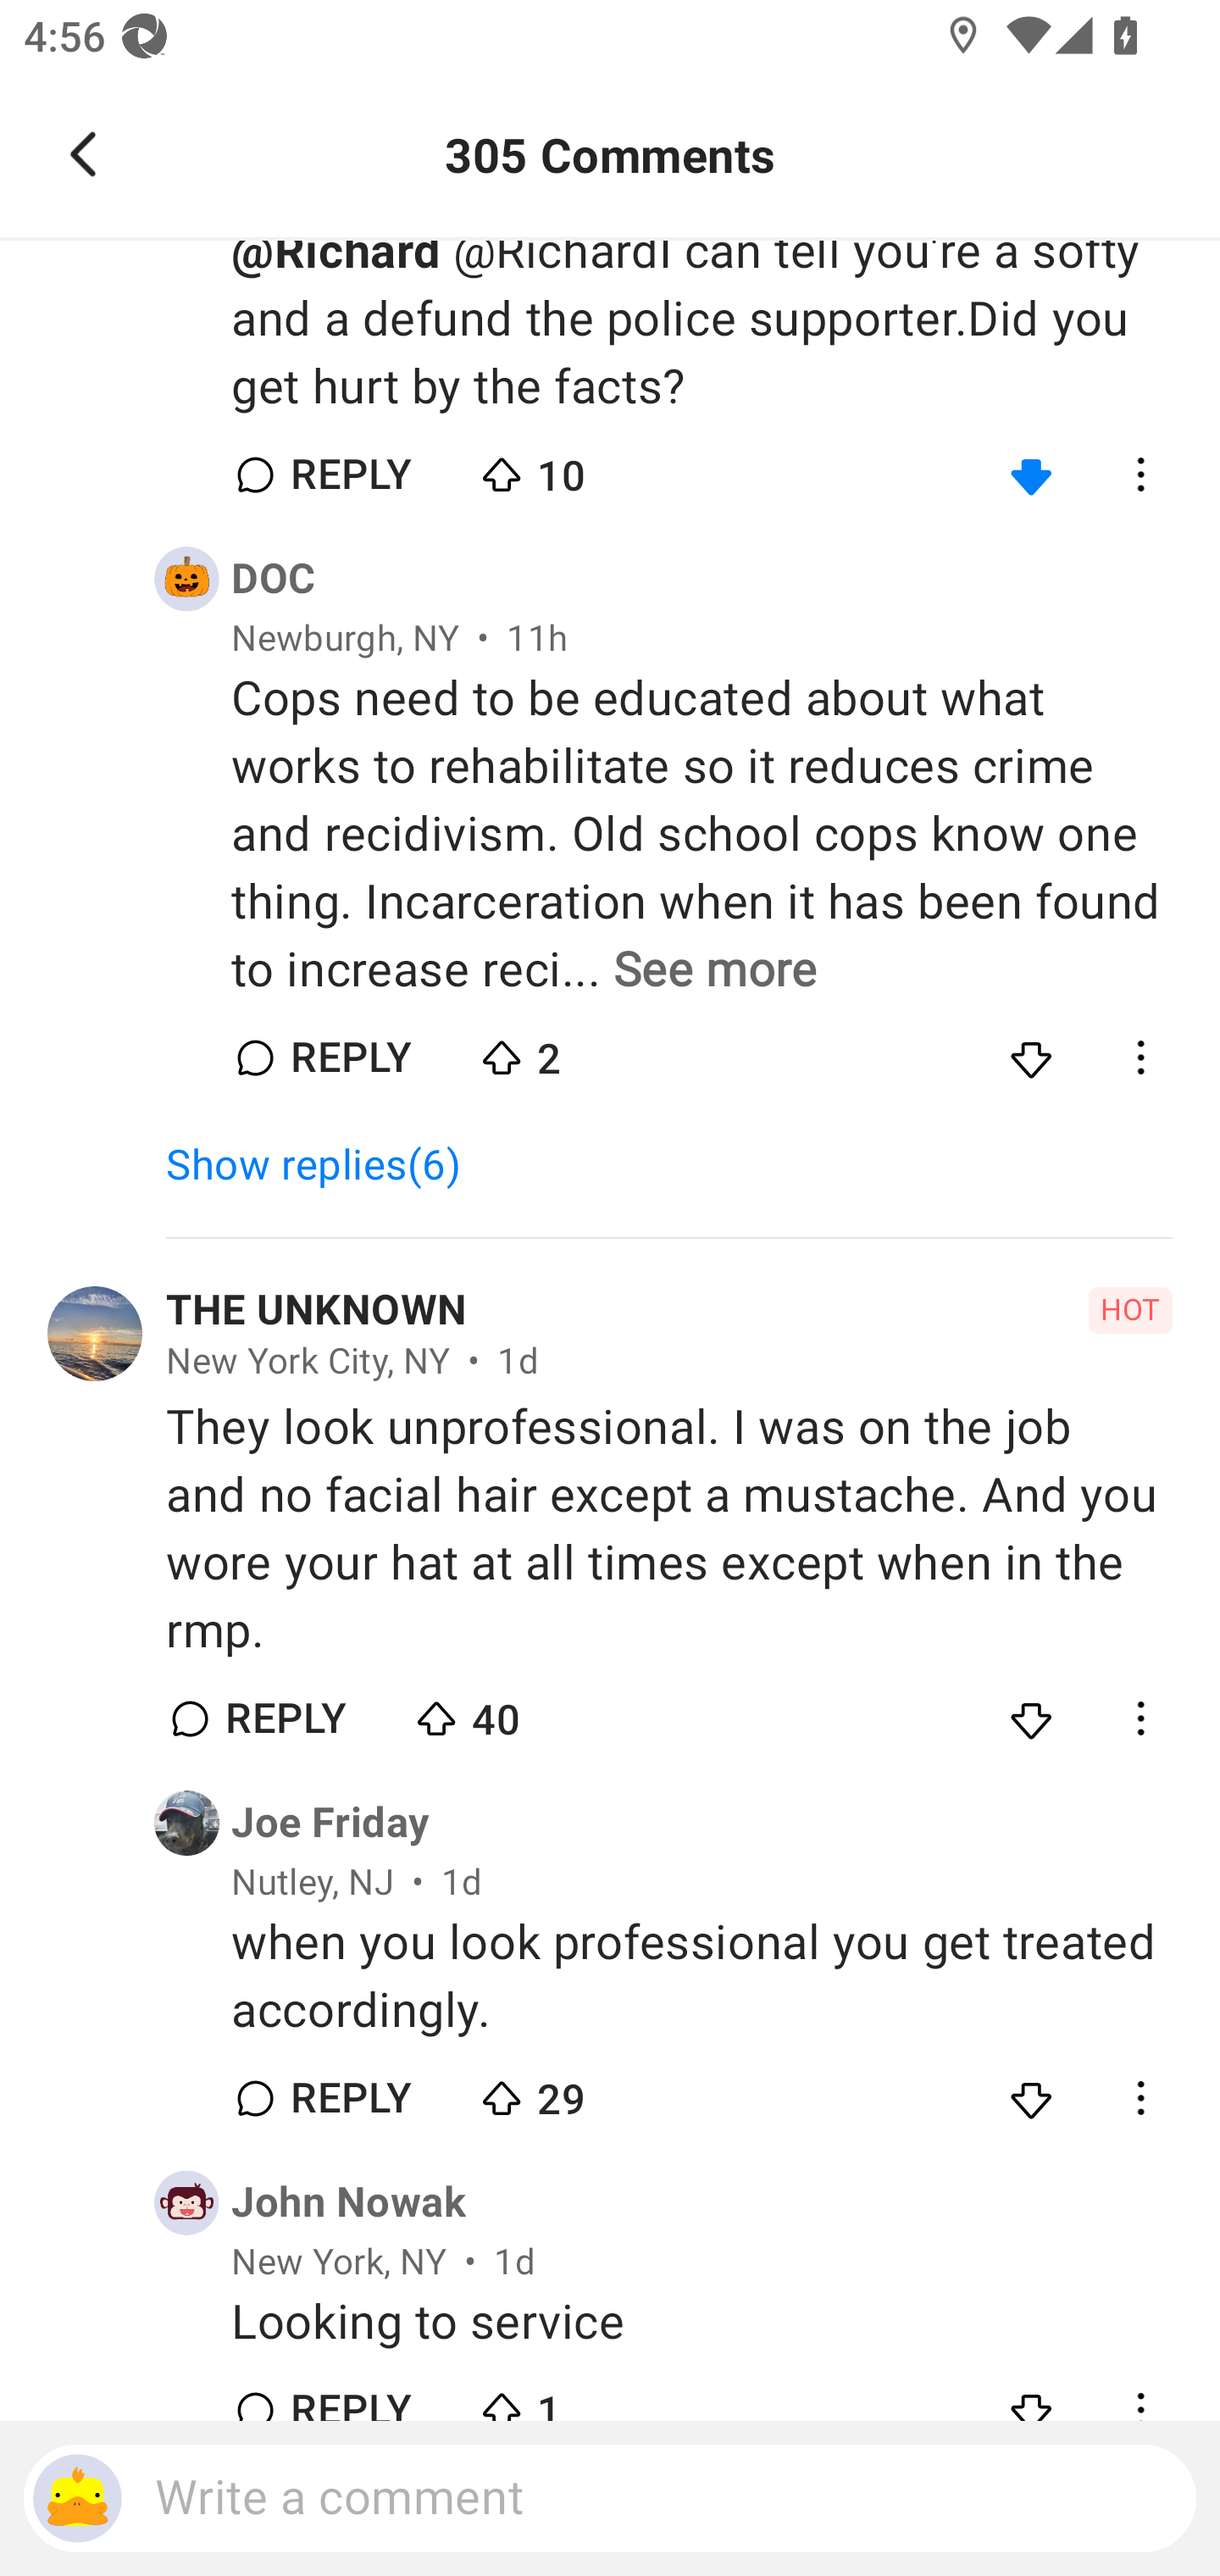  Describe the element at coordinates (349, 2201) in the screenshot. I see `John Nowak` at that location.